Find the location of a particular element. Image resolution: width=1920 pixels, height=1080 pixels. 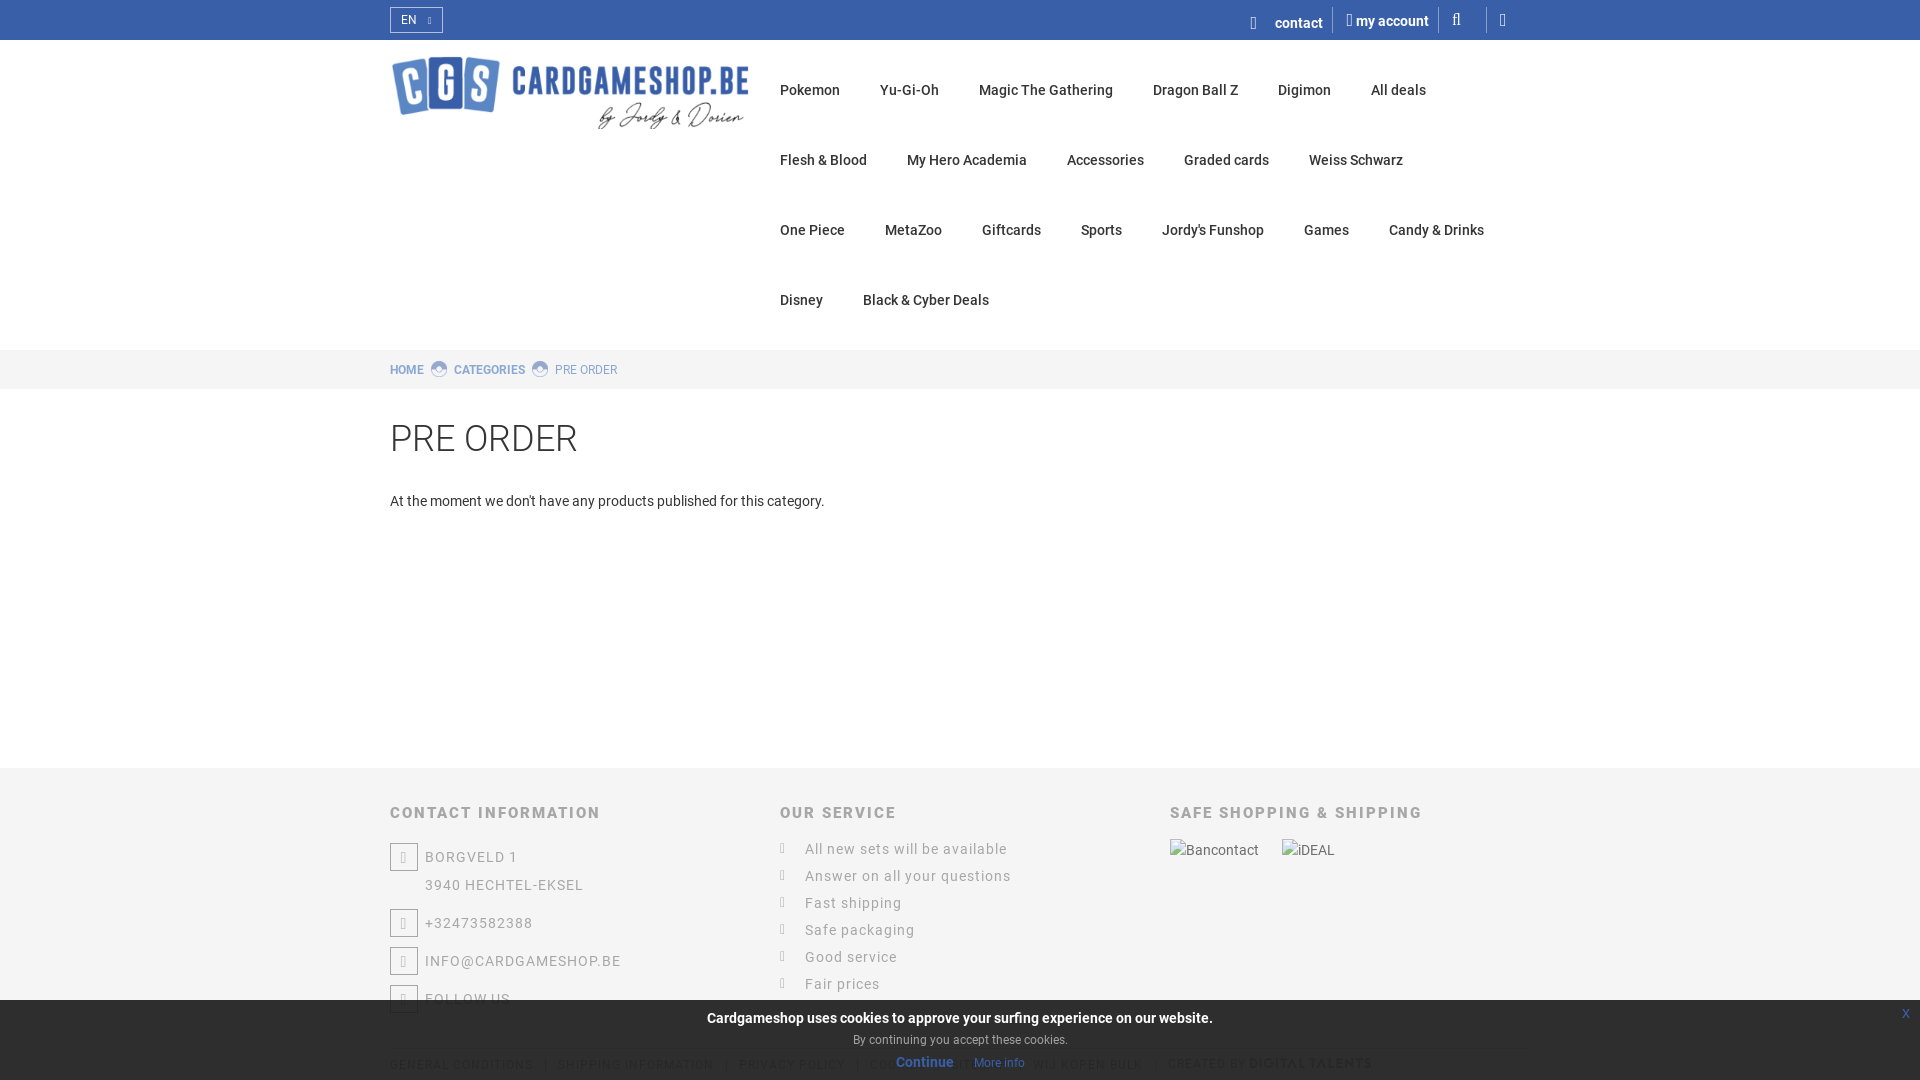

GENERAL CONDITIONS is located at coordinates (462, 1065).